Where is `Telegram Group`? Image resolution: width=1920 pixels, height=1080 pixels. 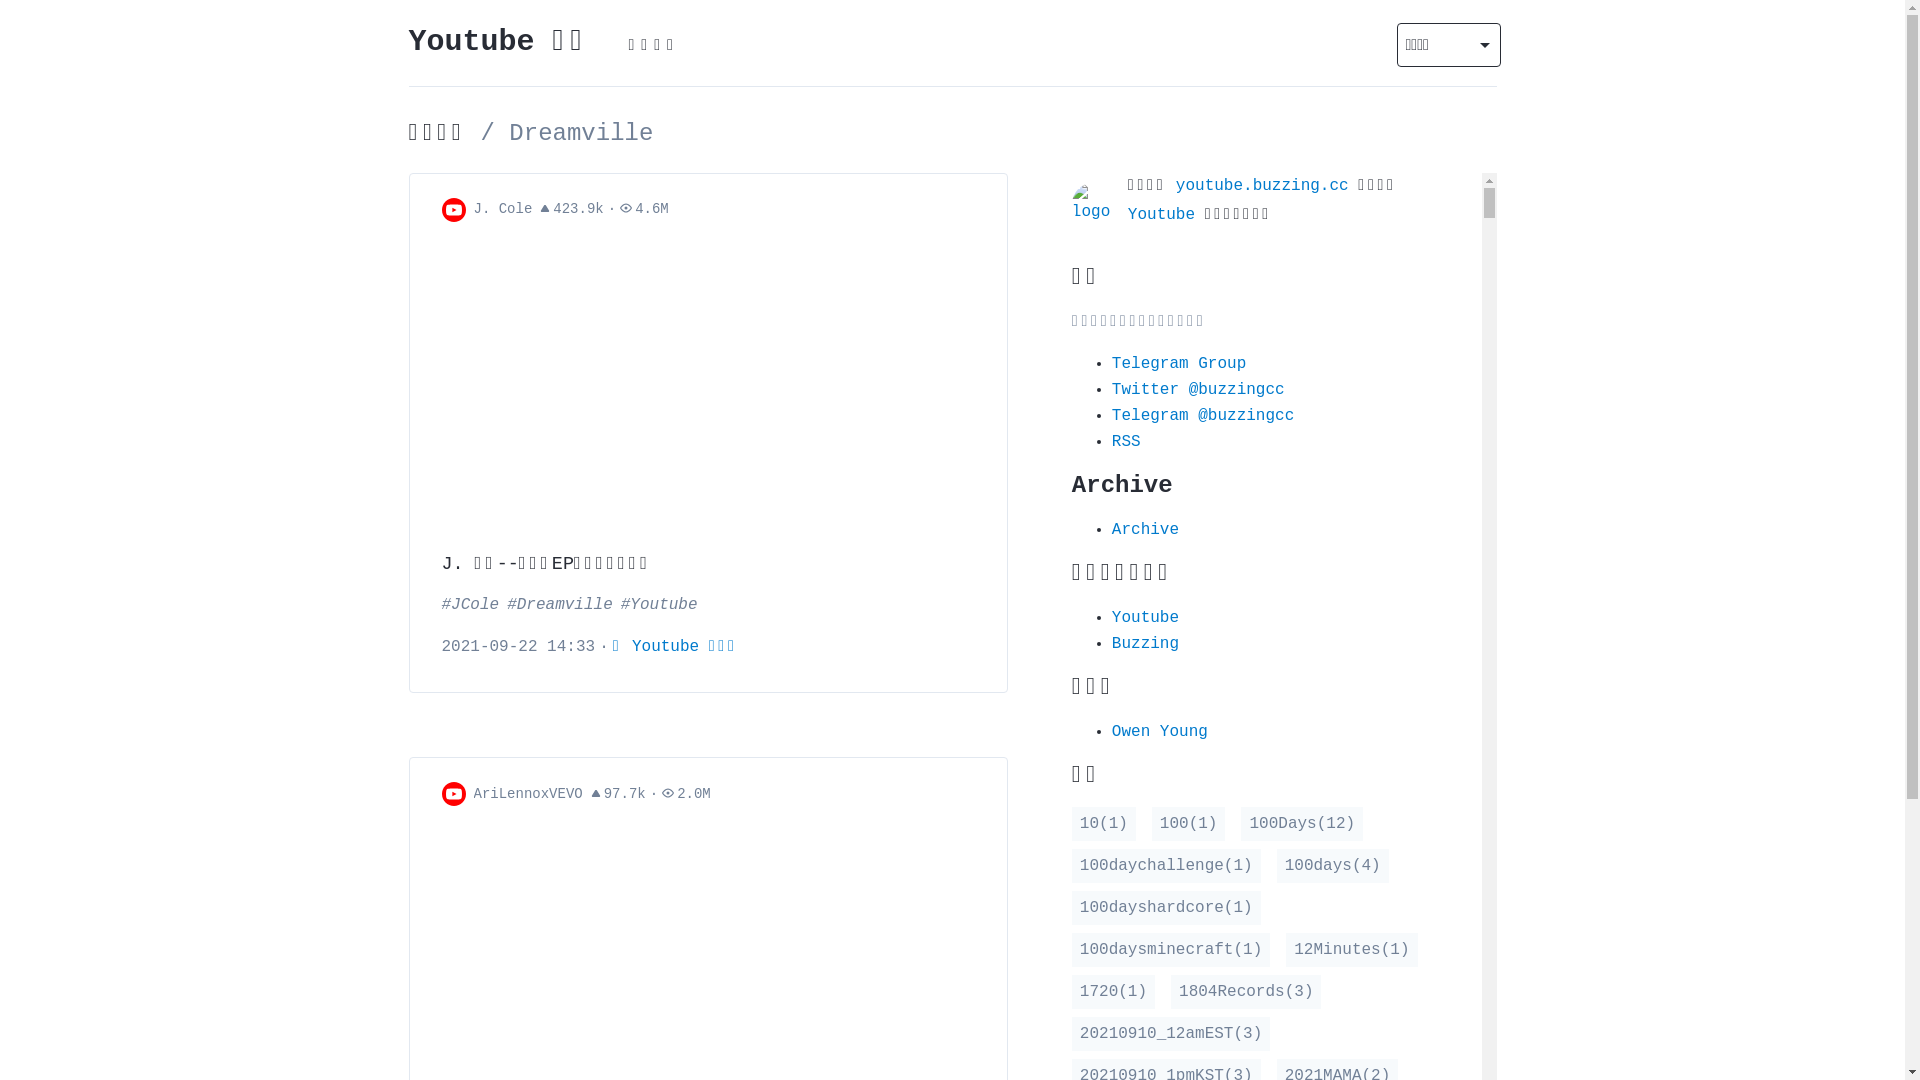 Telegram Group is located at coordinates (1179, 363).